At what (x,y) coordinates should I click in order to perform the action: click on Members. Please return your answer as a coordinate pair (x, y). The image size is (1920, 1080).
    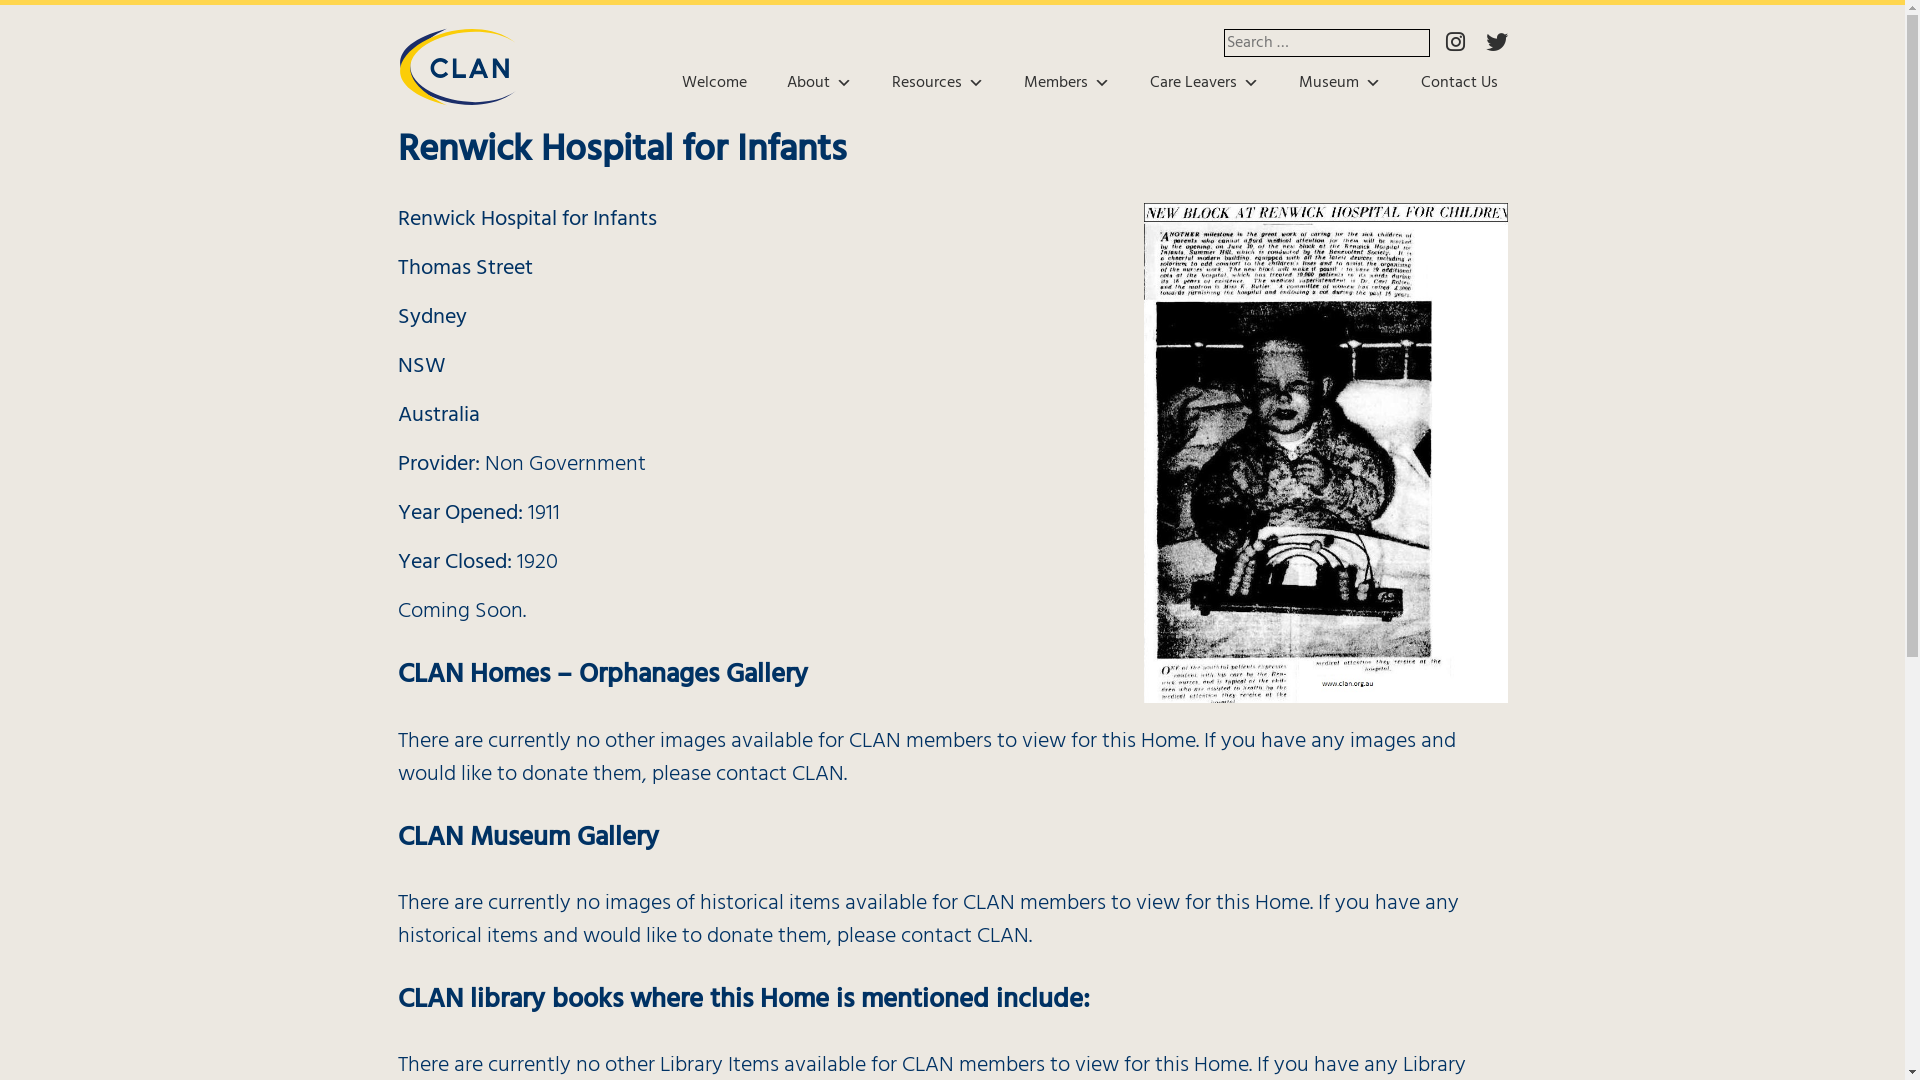
    Looking at the image, I should click on (1066, 83).